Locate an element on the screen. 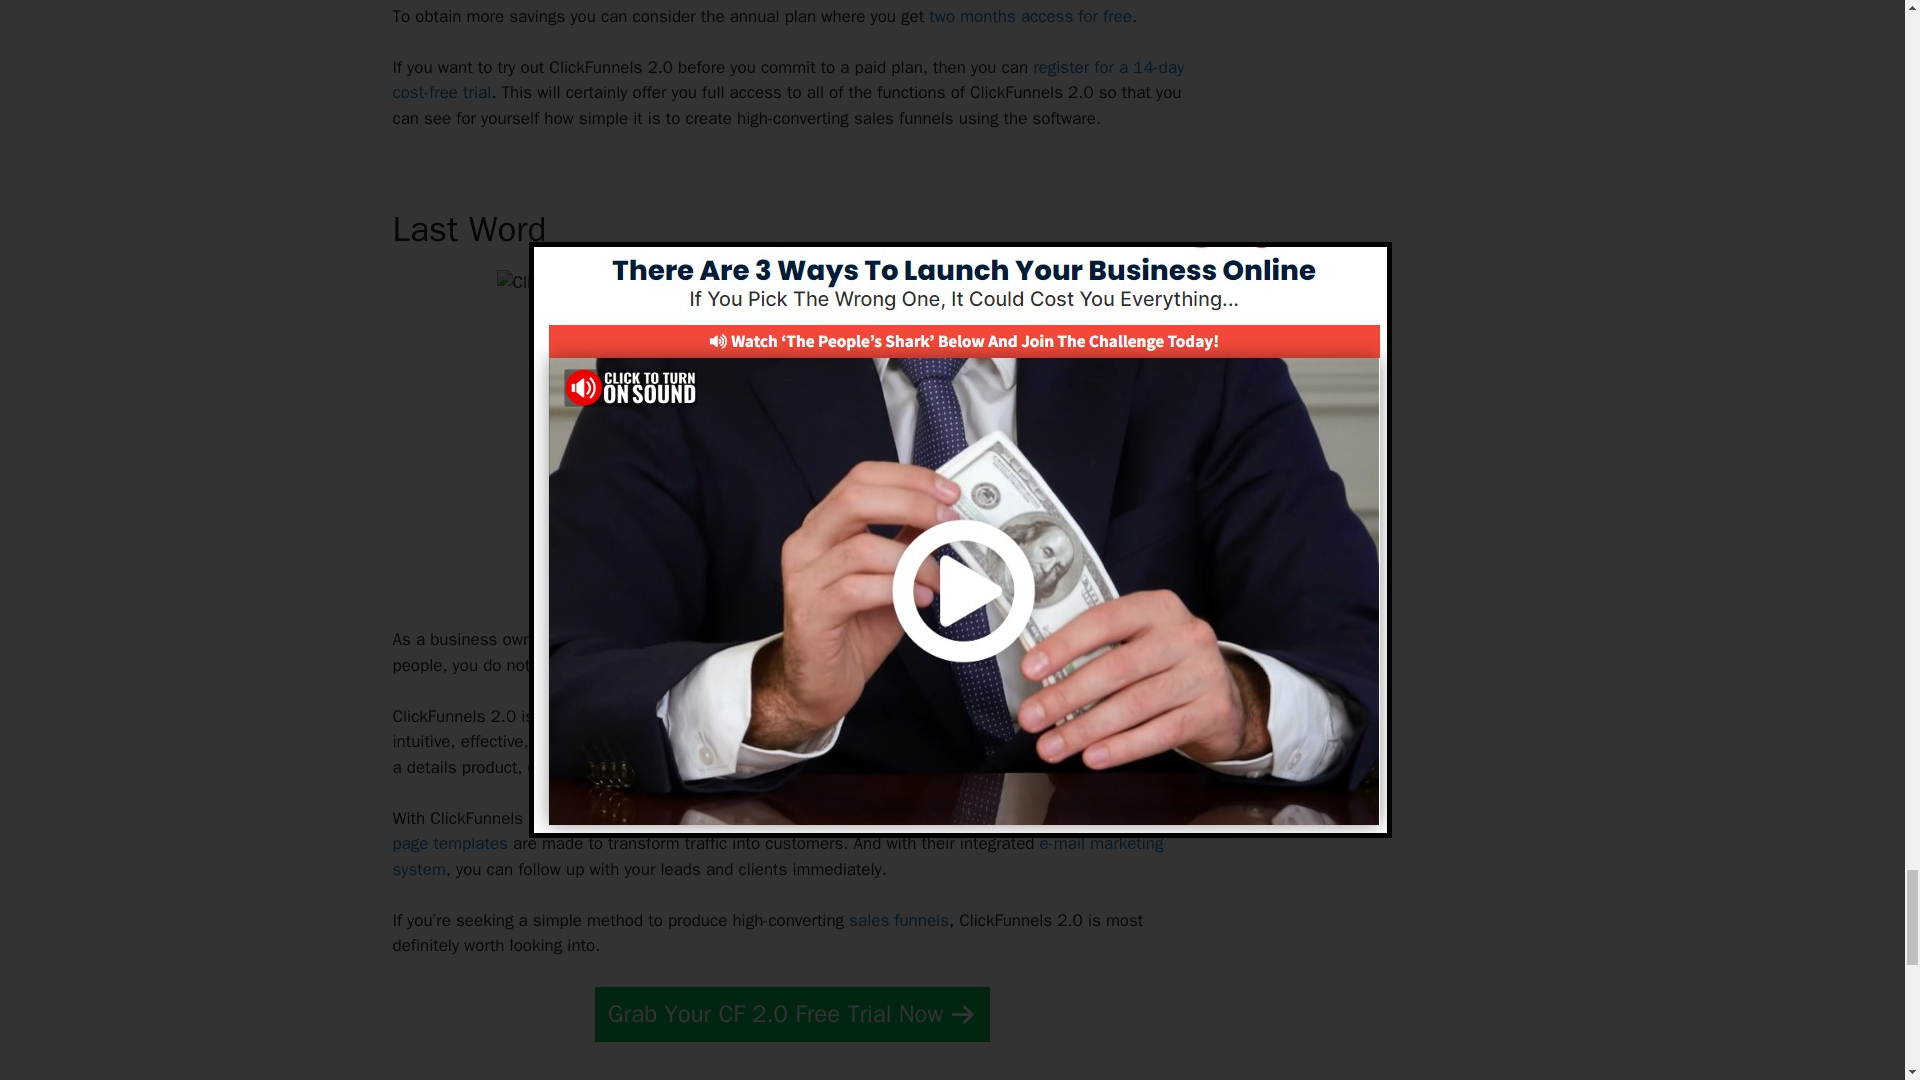 Image resolution: width=1920 pixels, height=1080 pixels. e-mail marketing system is located at coordinates (777, 856).